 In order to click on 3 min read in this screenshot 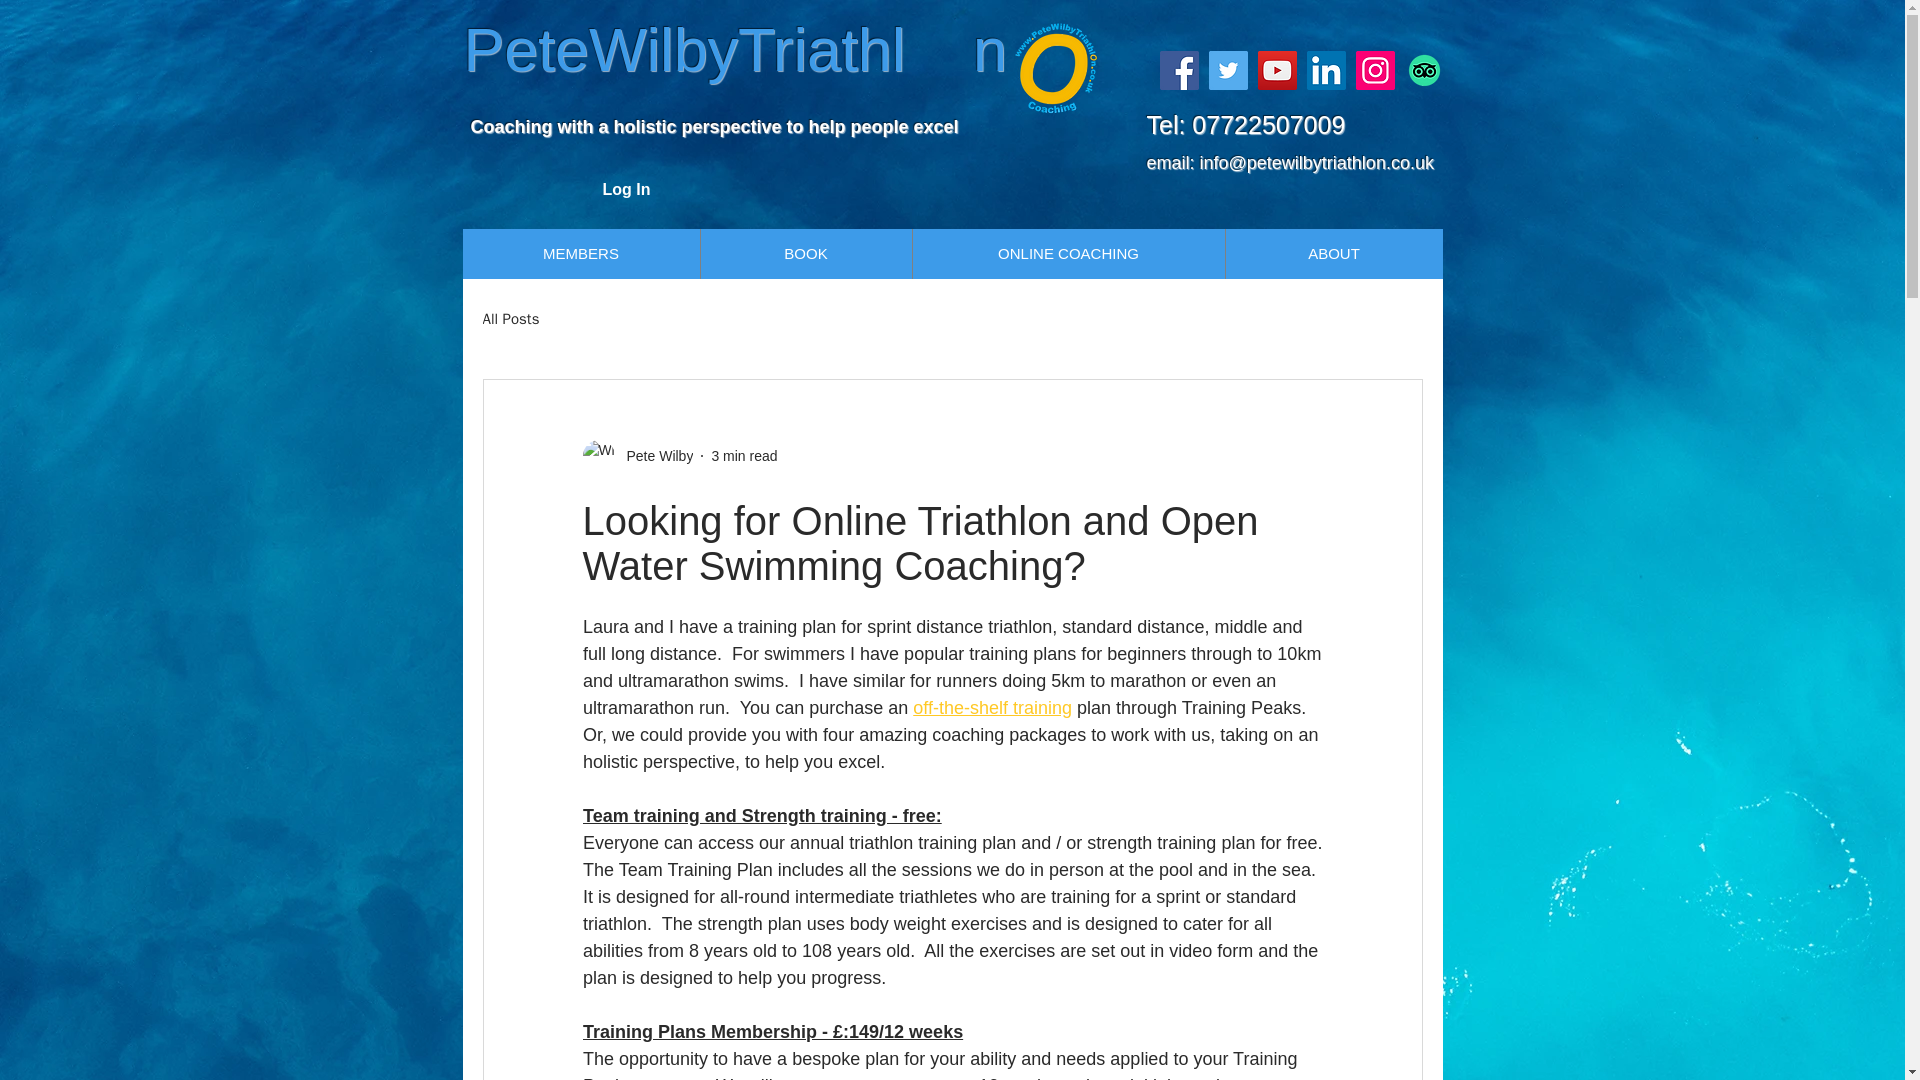, I will do `click(744, 456)`.